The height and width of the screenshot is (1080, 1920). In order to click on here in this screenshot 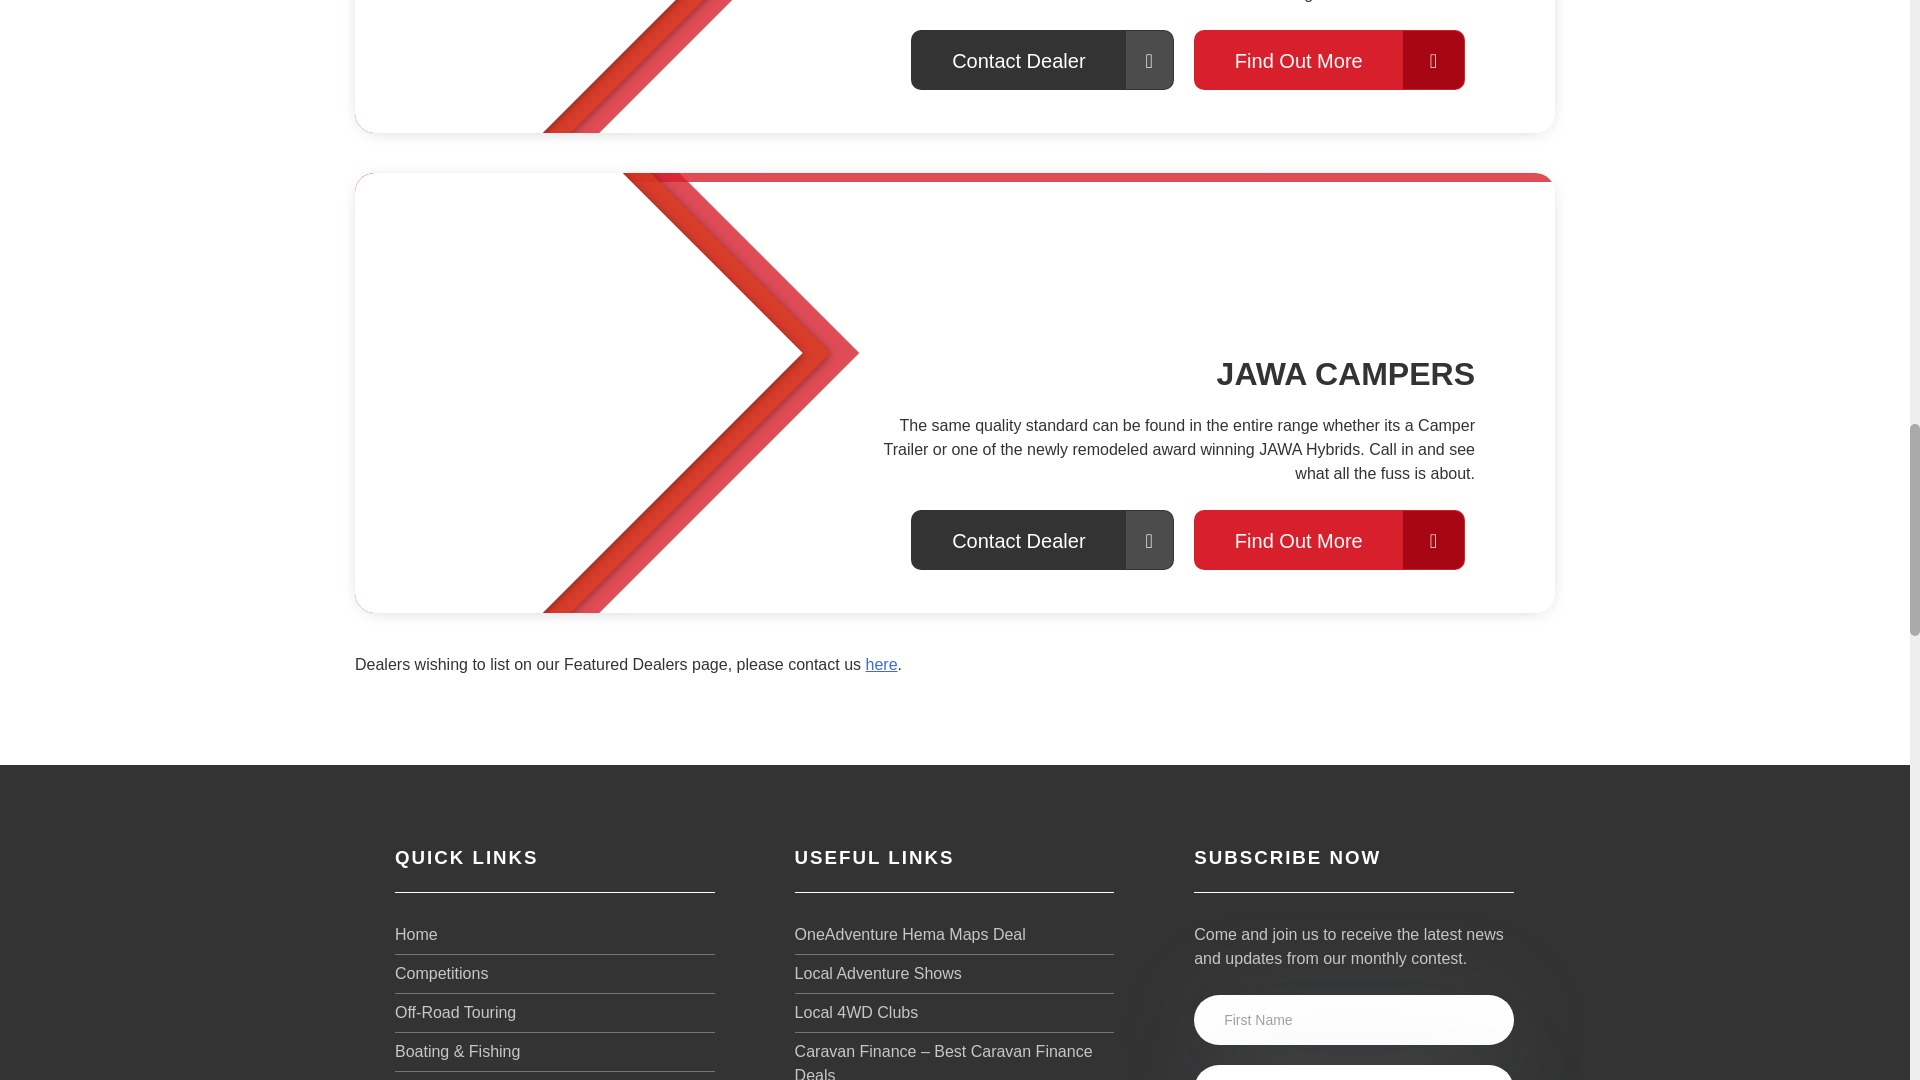, I will do `click(882, 664)`.